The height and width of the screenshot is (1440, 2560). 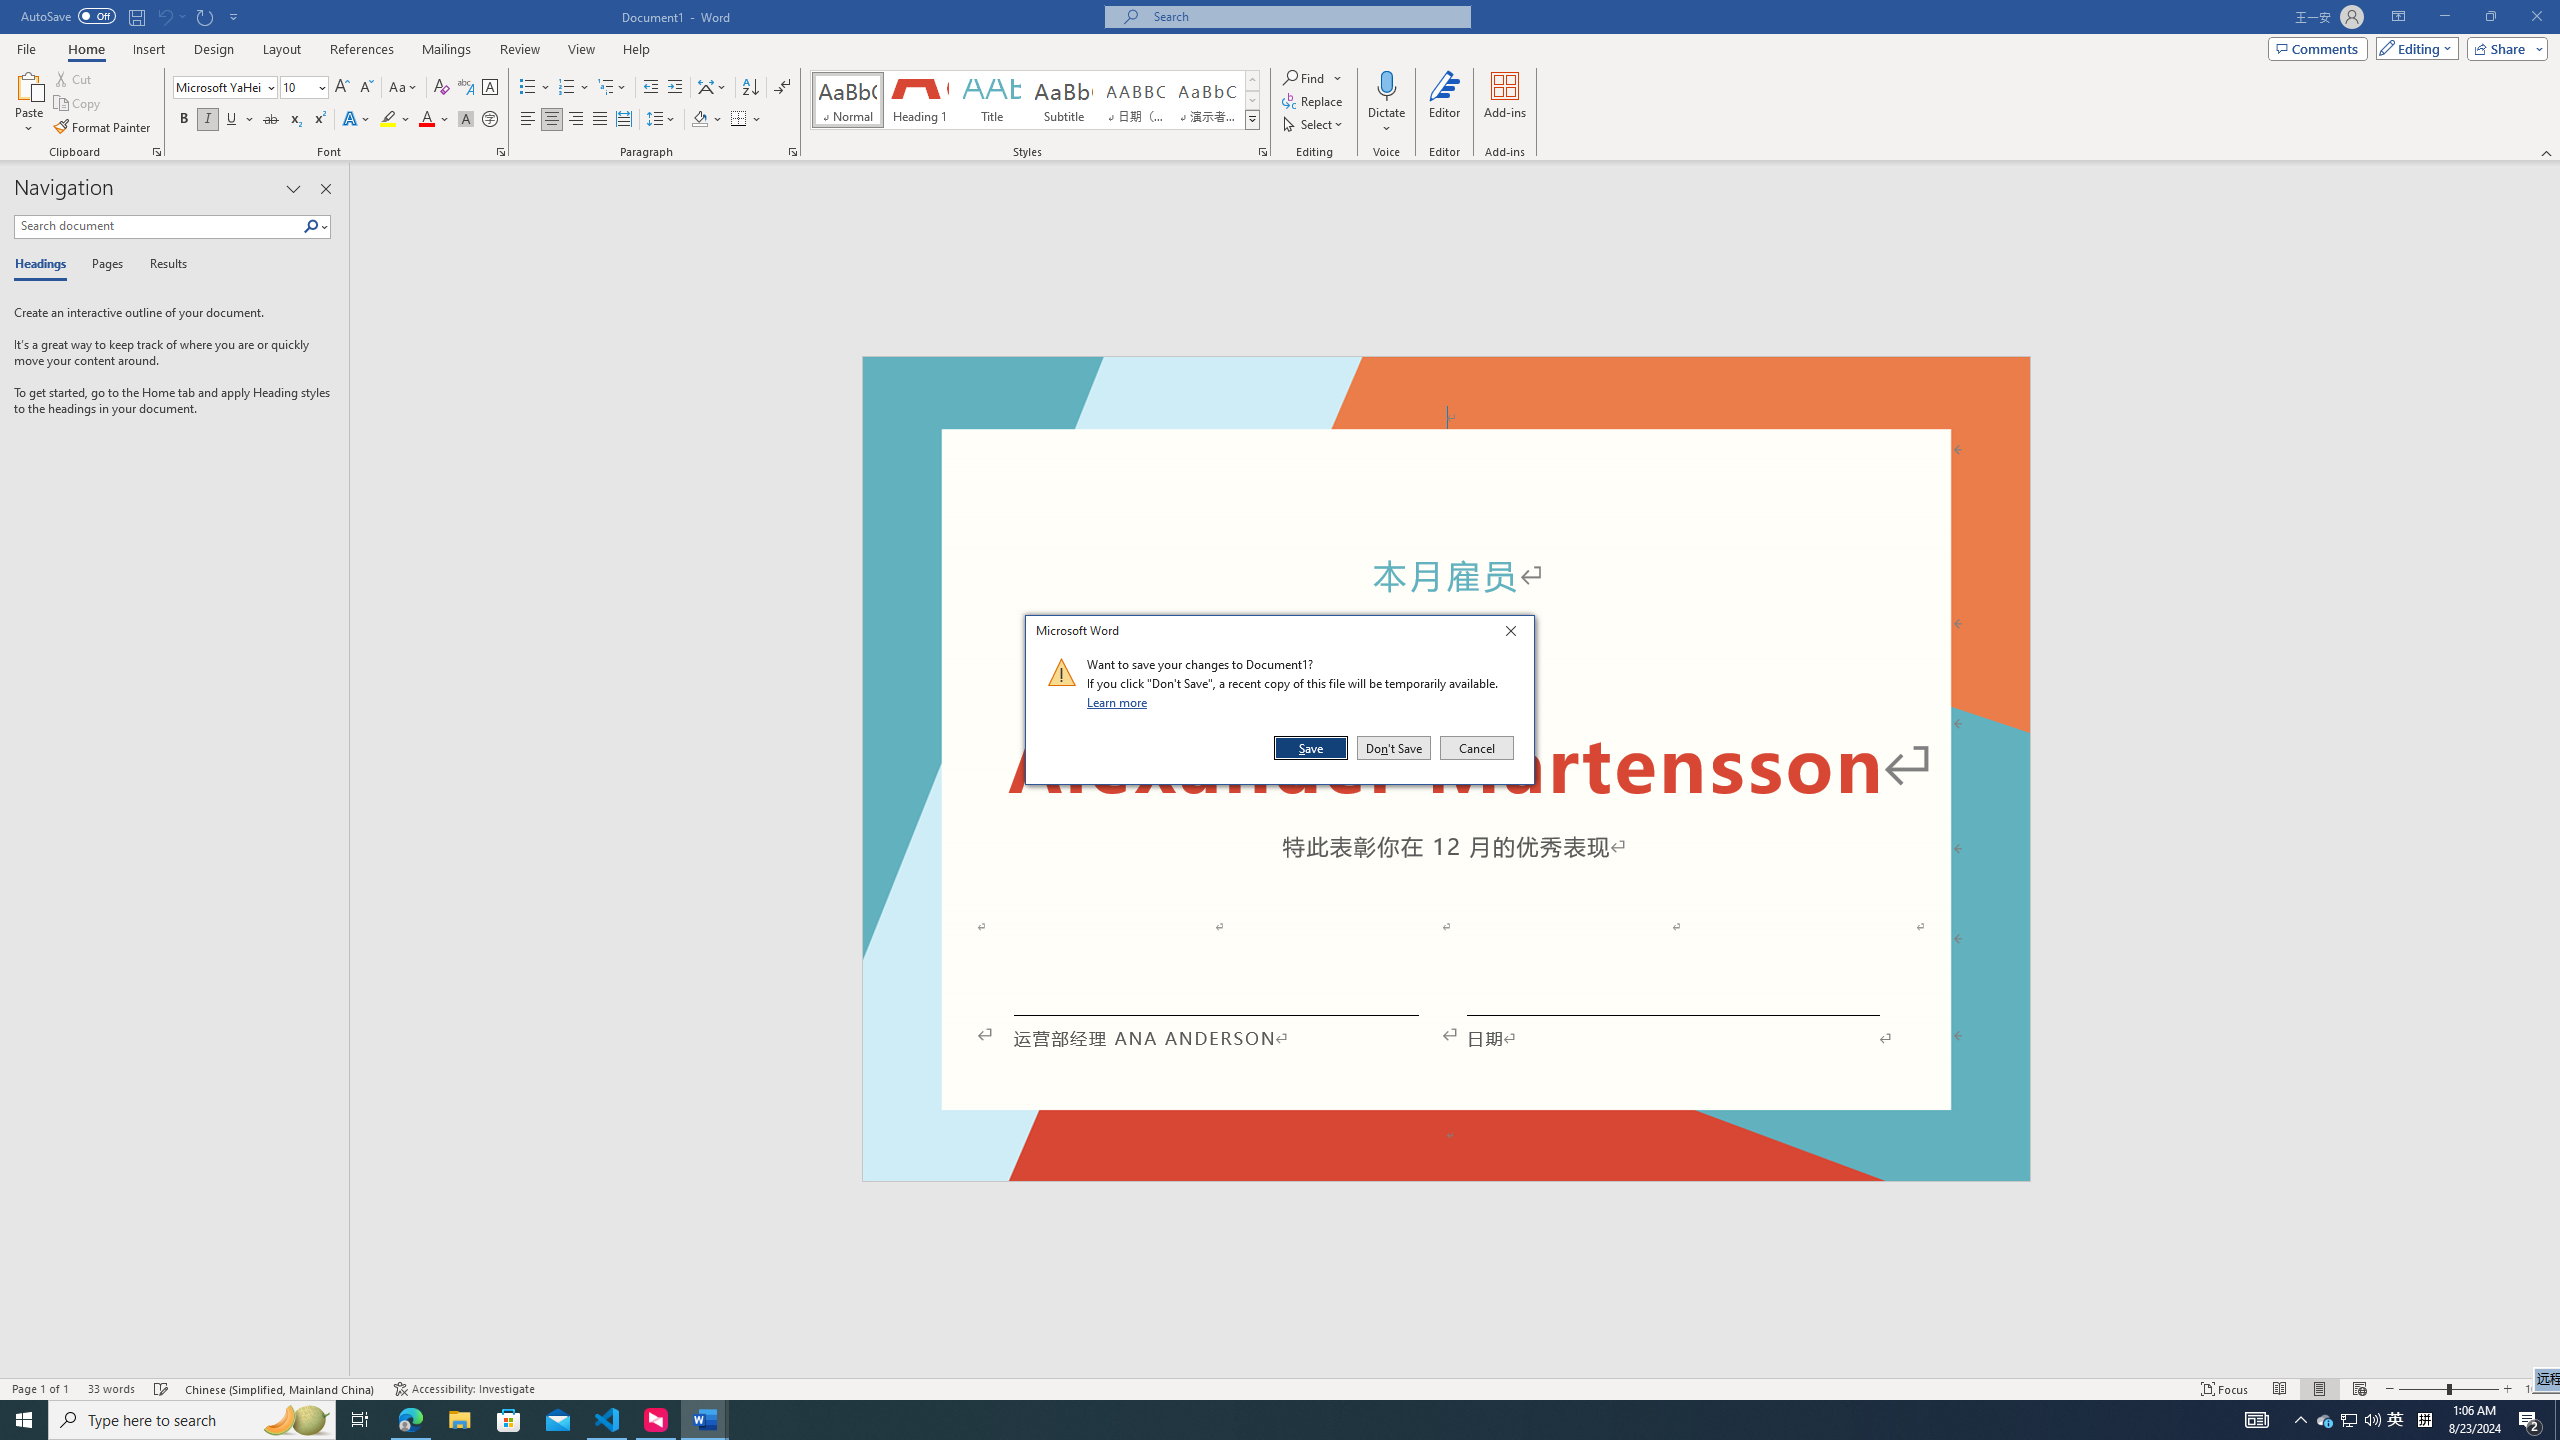 What do you see at coordinates (2557, 1420) in the screenshot?
I see `Show desktop` at bounding box center [2557, 1420].